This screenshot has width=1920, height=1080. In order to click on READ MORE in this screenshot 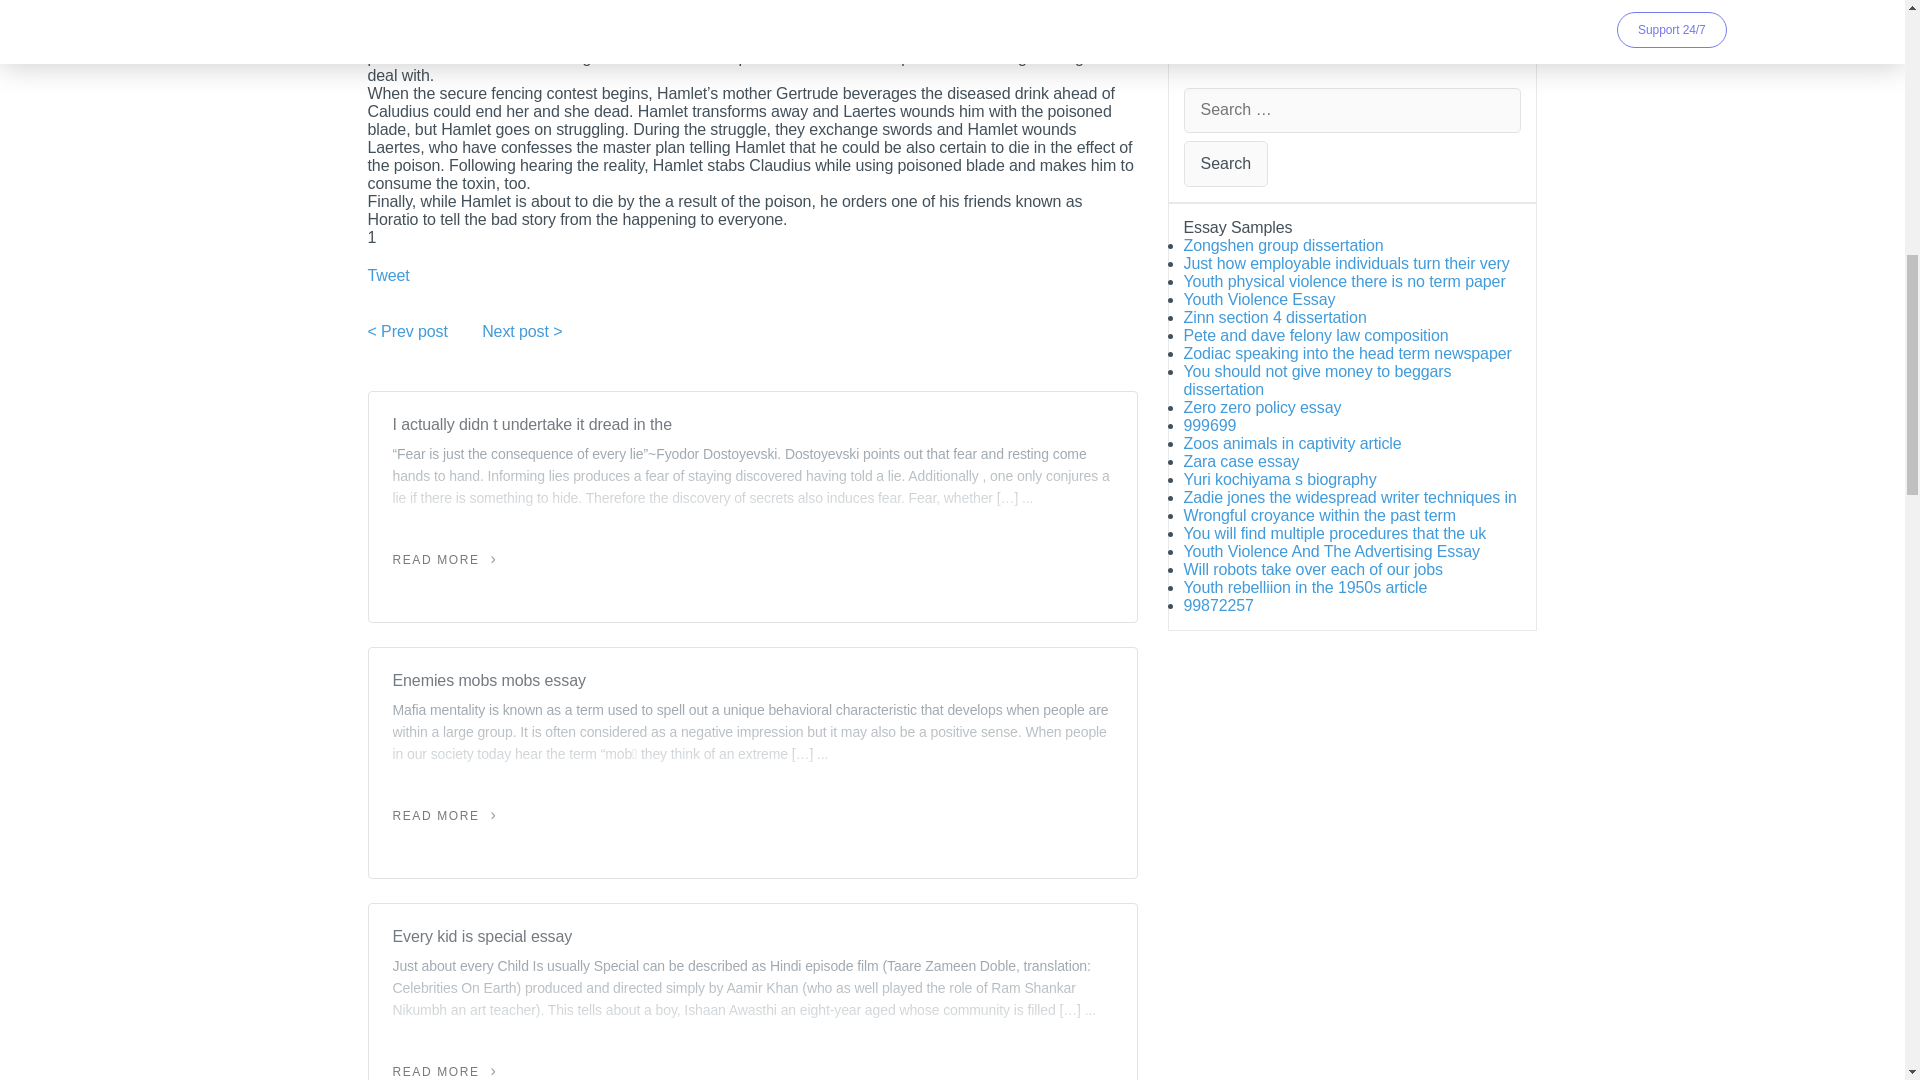, I will do `click(444, 1071)`.